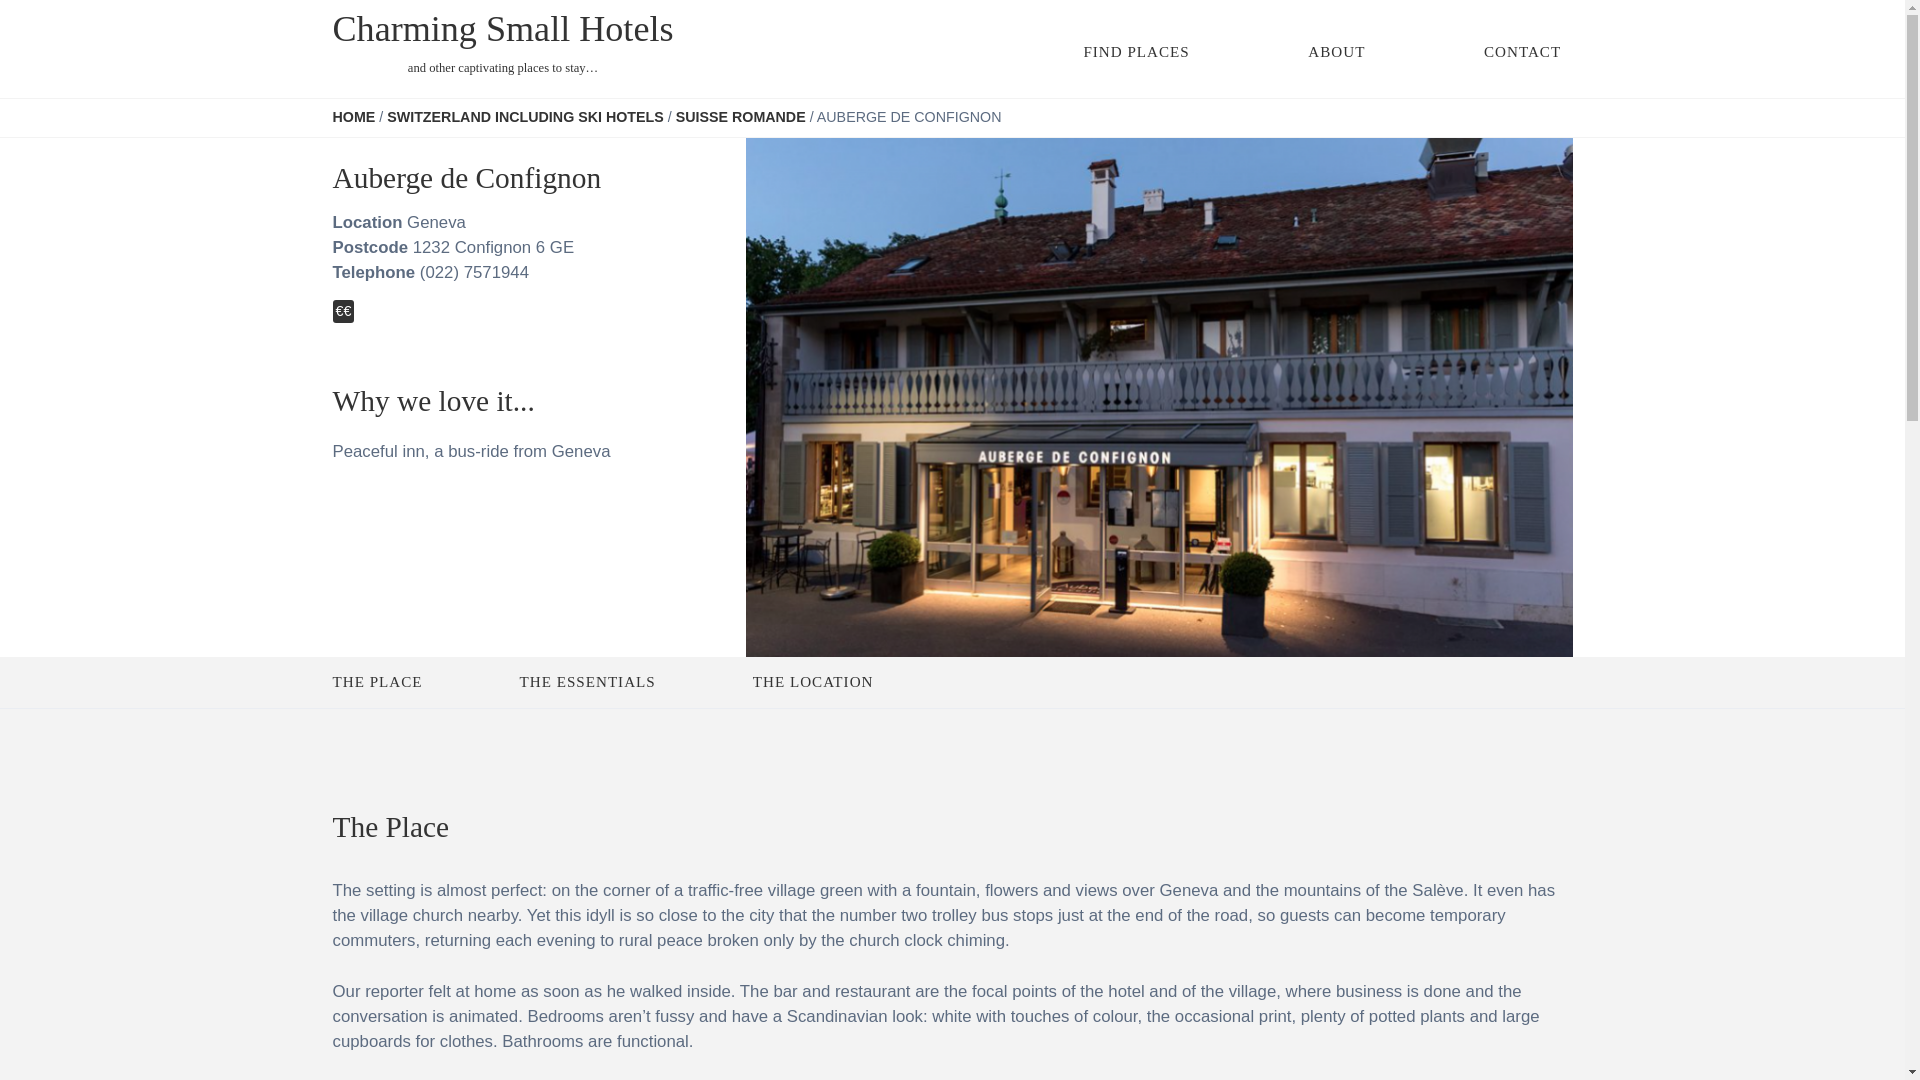 The image size is (1920, 1080). Describe the element at coordinates (1136, 52) in the screenshot. I see `FIND PLACES` at that location.